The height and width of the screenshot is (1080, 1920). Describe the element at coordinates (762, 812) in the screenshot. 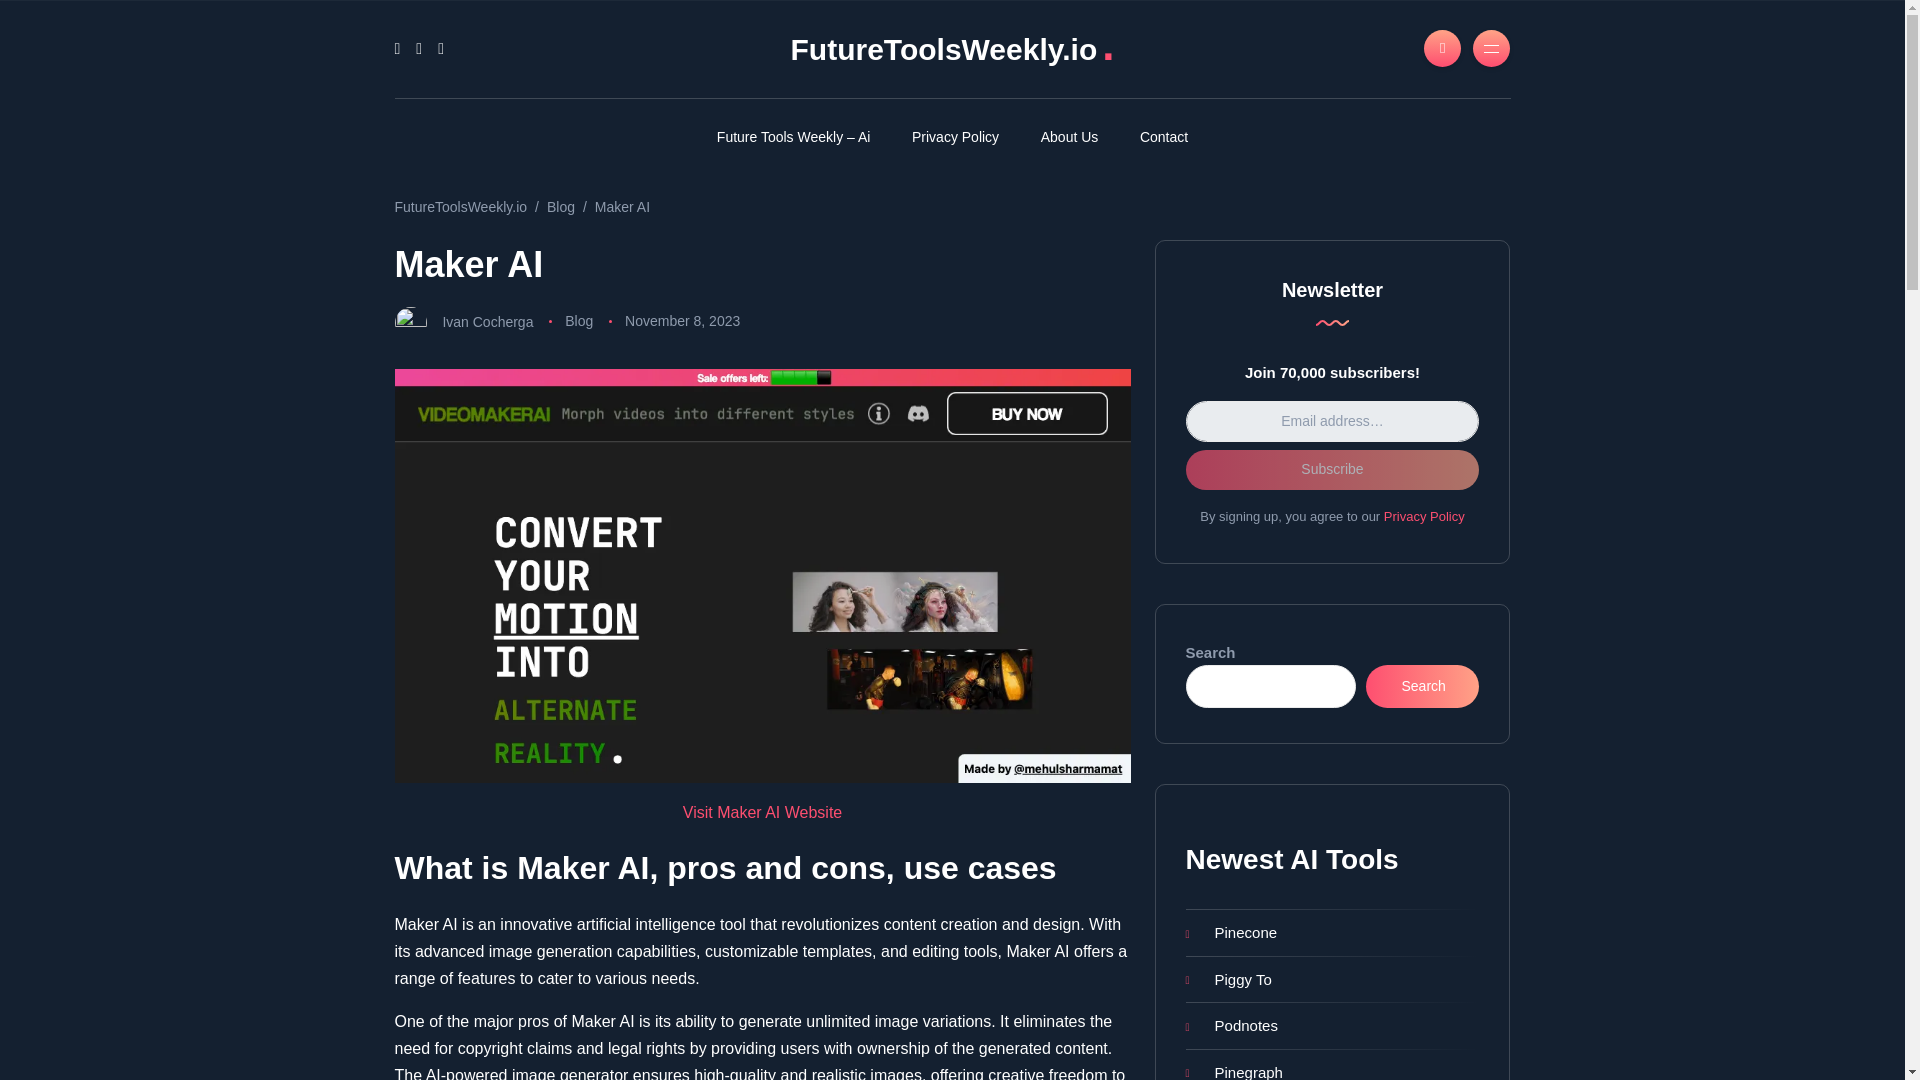

I see `Visit Maker AI Website` at that location.